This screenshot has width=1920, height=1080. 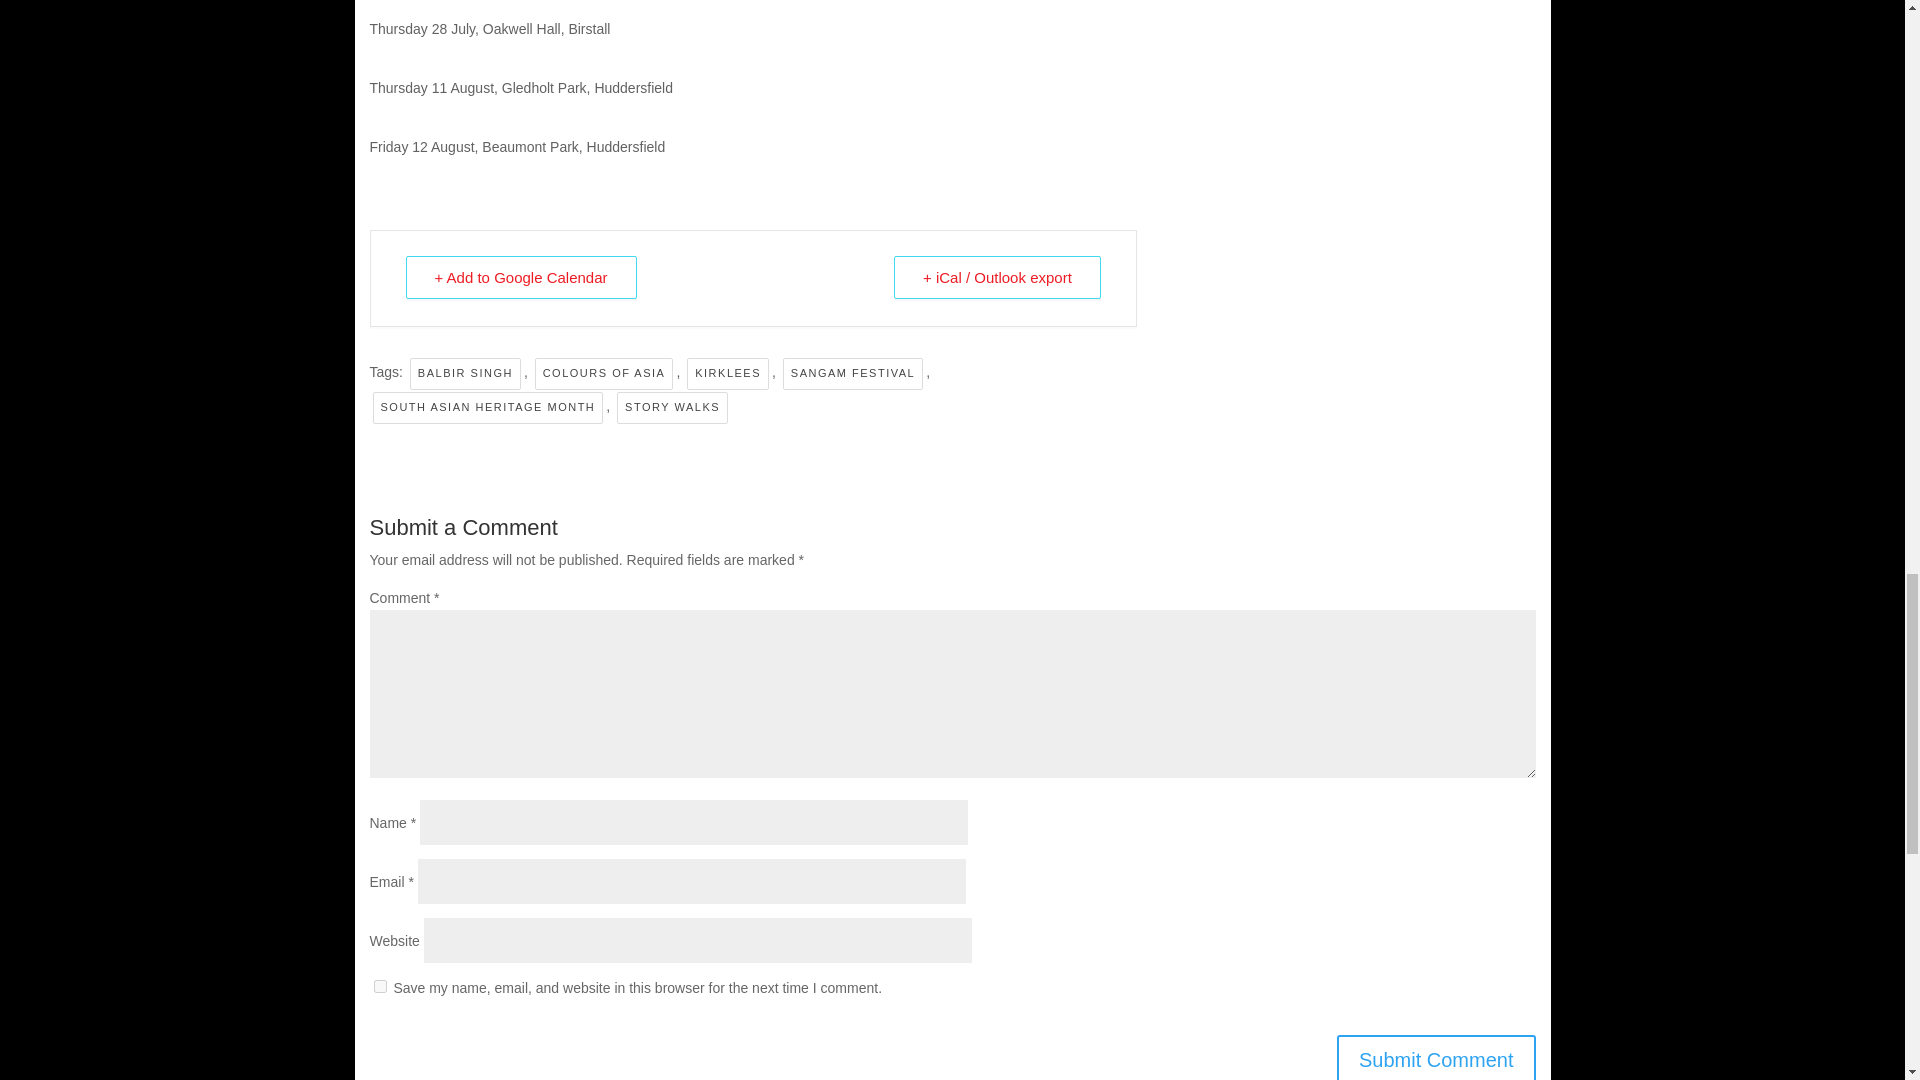 I want to click on BALBIR SINGH, so click(x=465, y=373).